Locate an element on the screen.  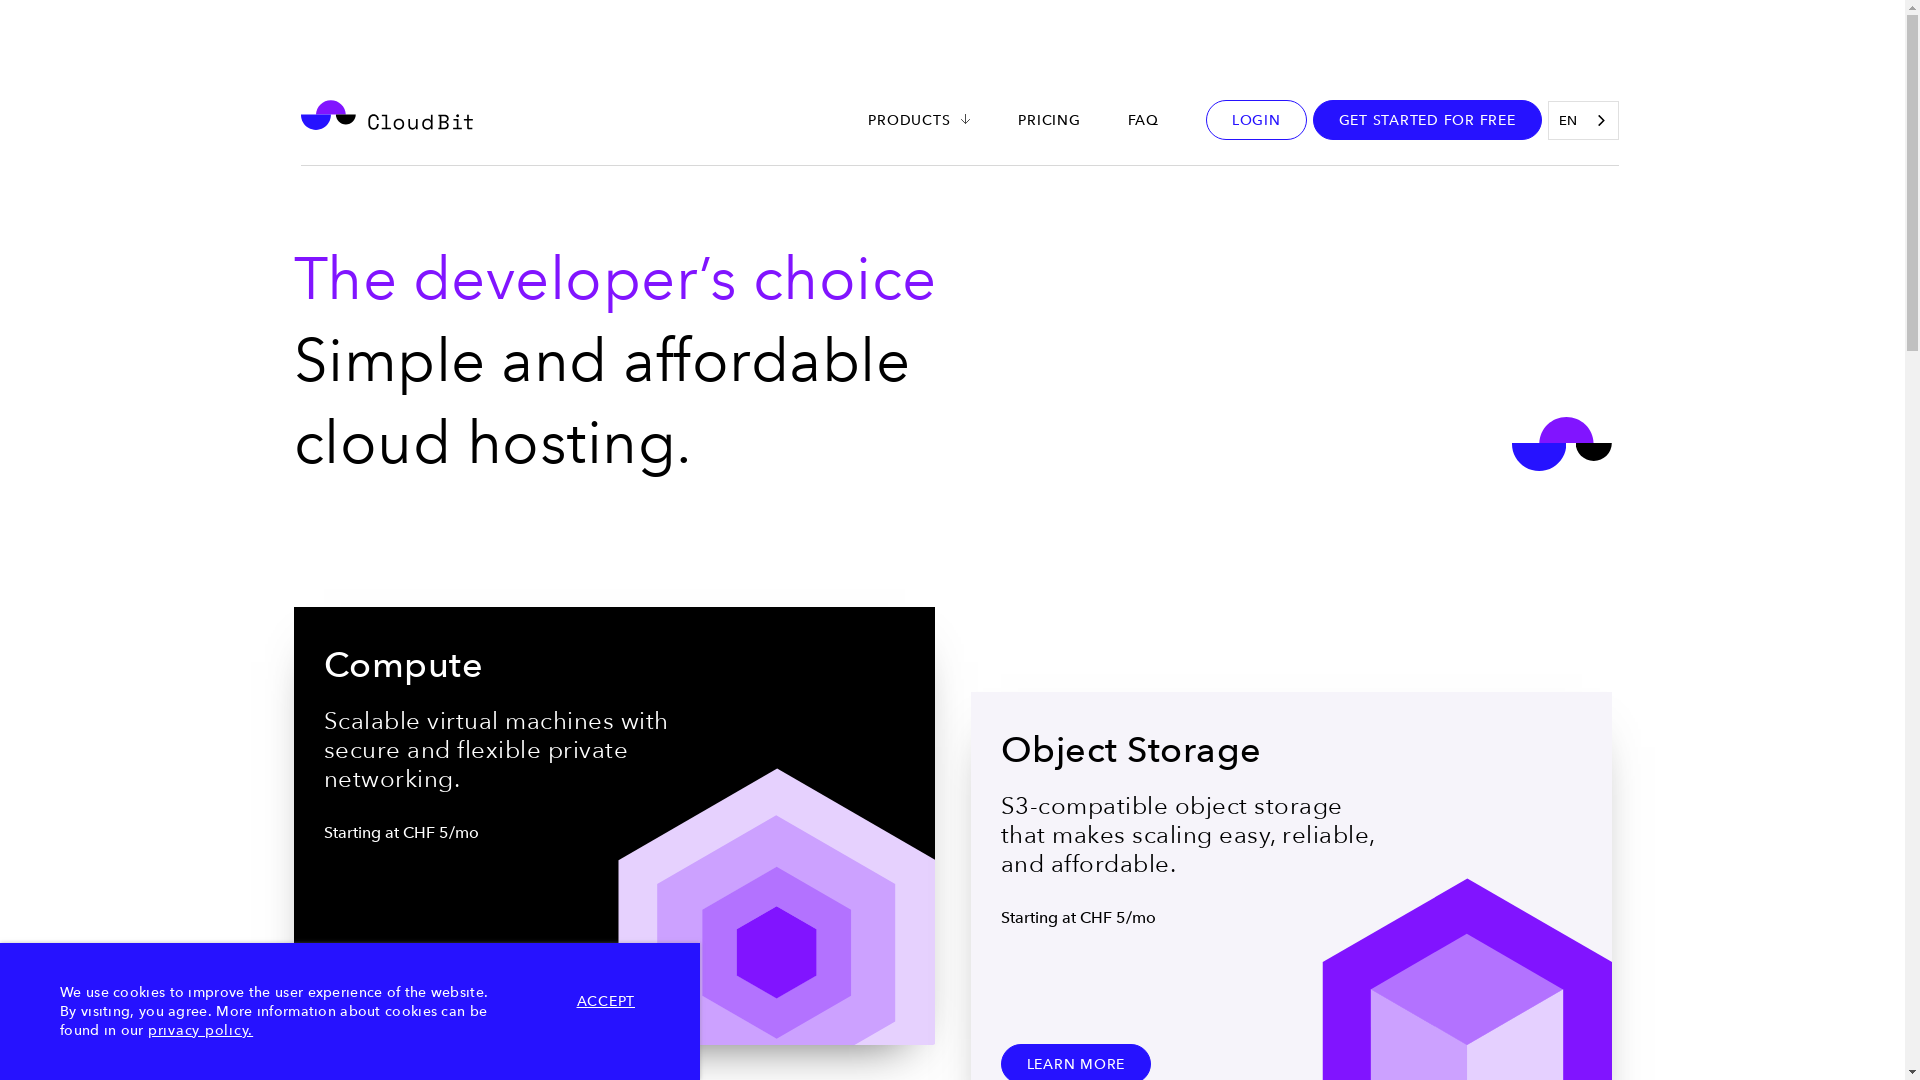
EN is located at coordinates (1583, 120).